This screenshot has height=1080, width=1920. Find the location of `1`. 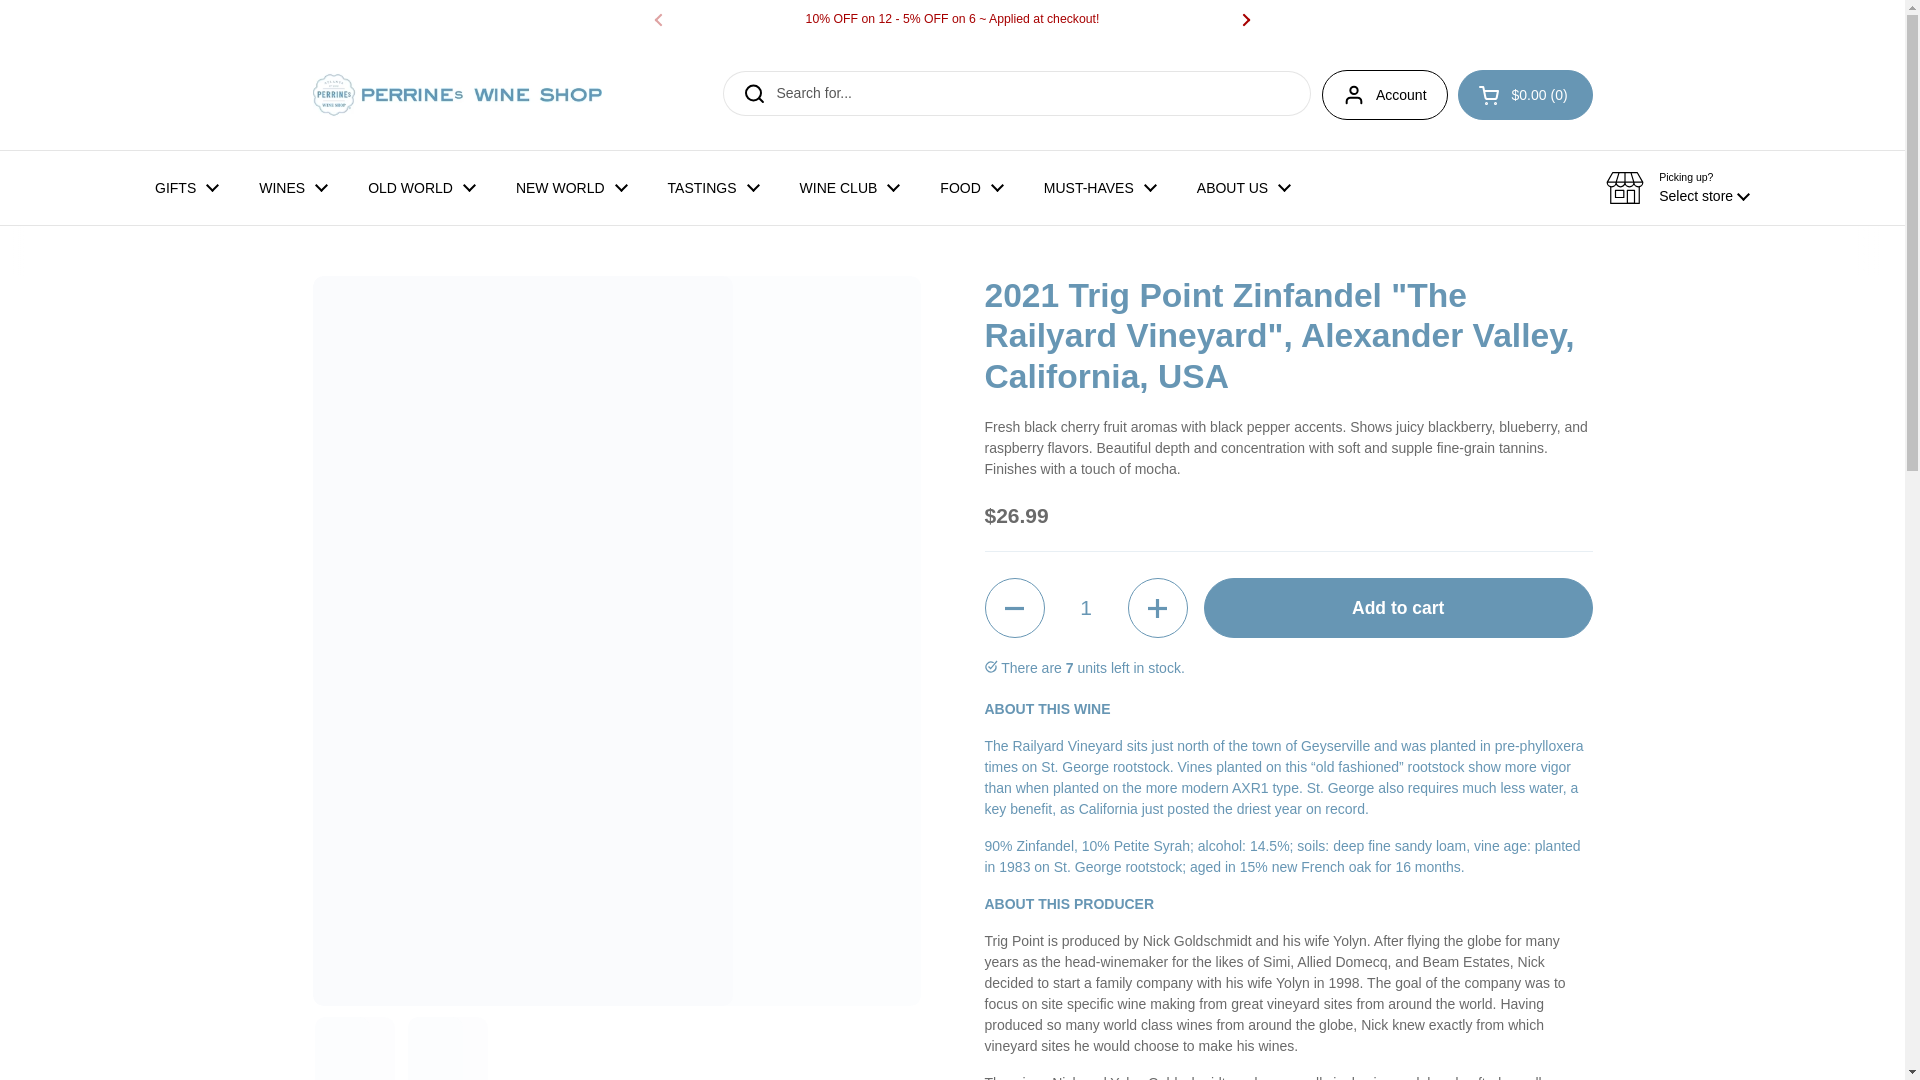

1 is located at coordinates (1086, 608).